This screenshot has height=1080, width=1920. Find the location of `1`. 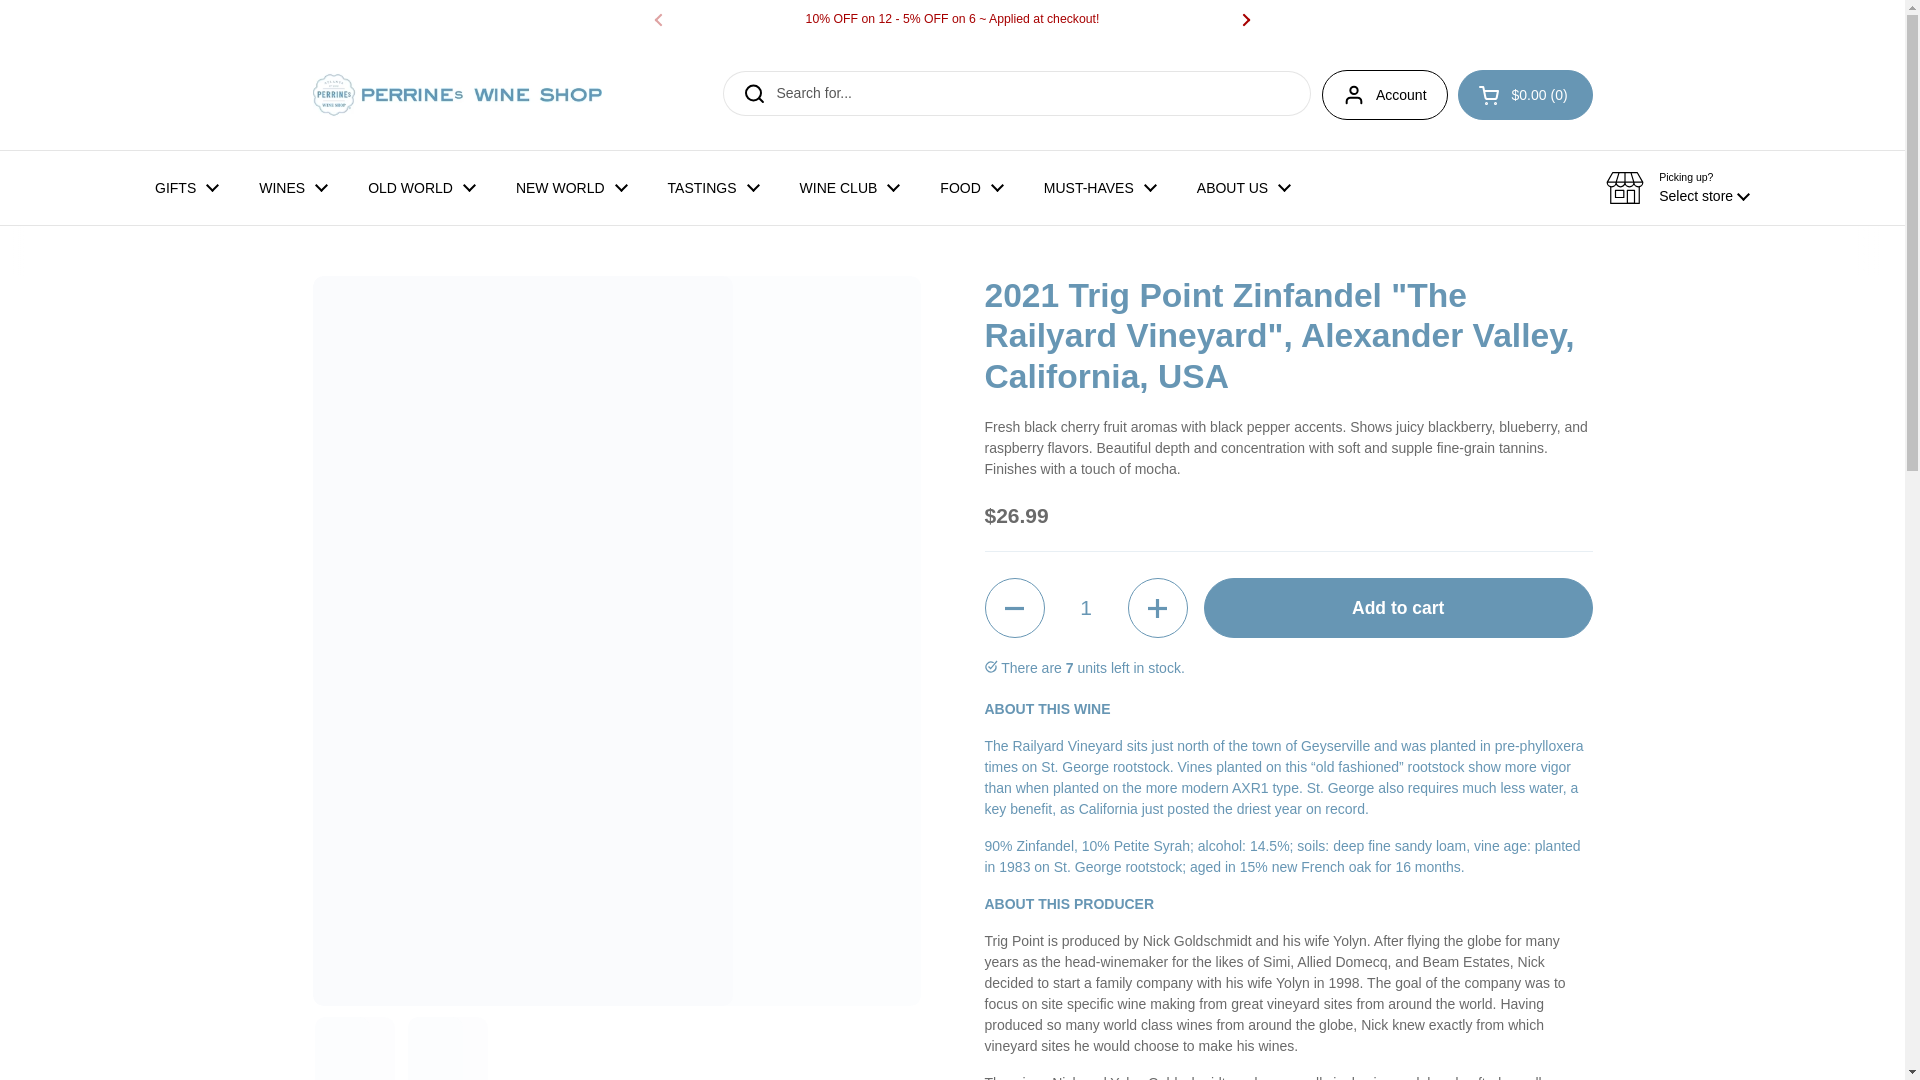

1 is located at coordinates (1086, 608).